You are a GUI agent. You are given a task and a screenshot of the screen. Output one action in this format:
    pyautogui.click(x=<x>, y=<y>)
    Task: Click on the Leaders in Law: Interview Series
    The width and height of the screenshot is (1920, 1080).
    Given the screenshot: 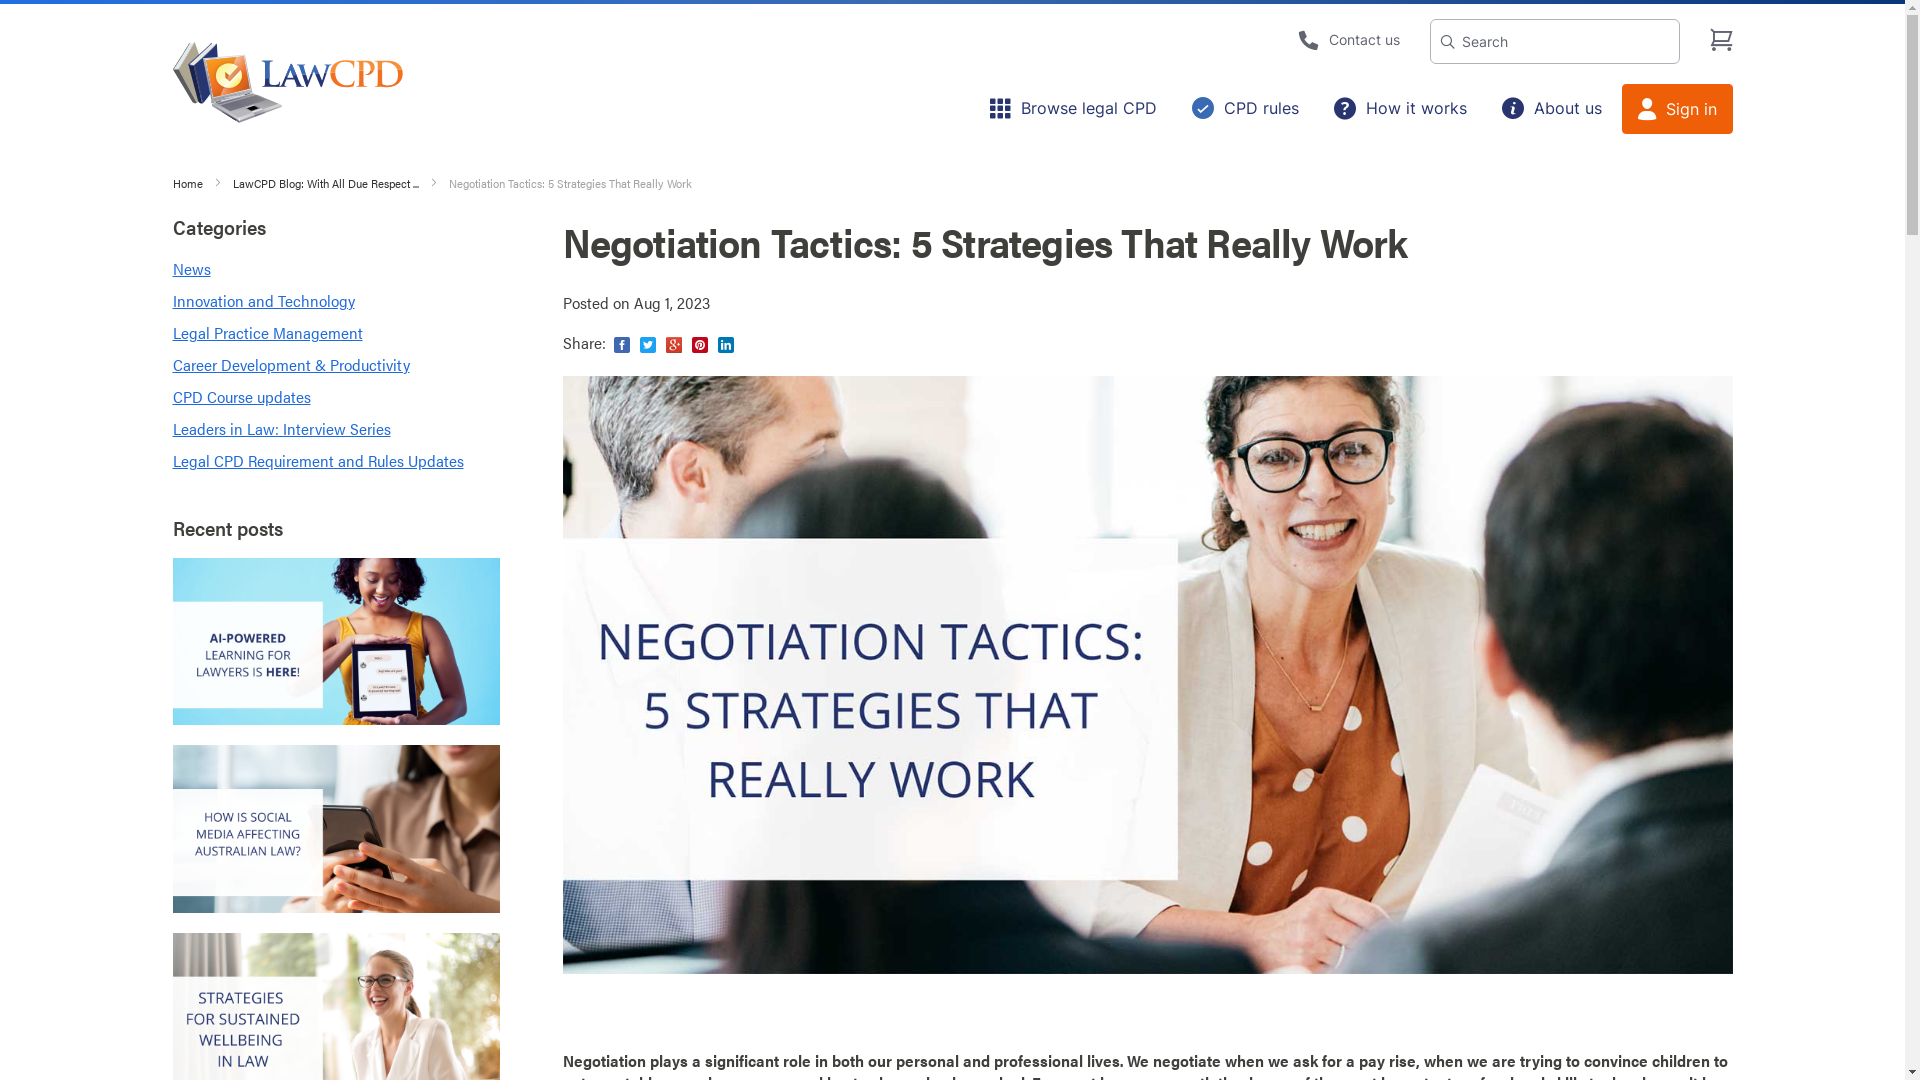 What is the action you would take?
    pyautogui.click(x=281, y=428)
    